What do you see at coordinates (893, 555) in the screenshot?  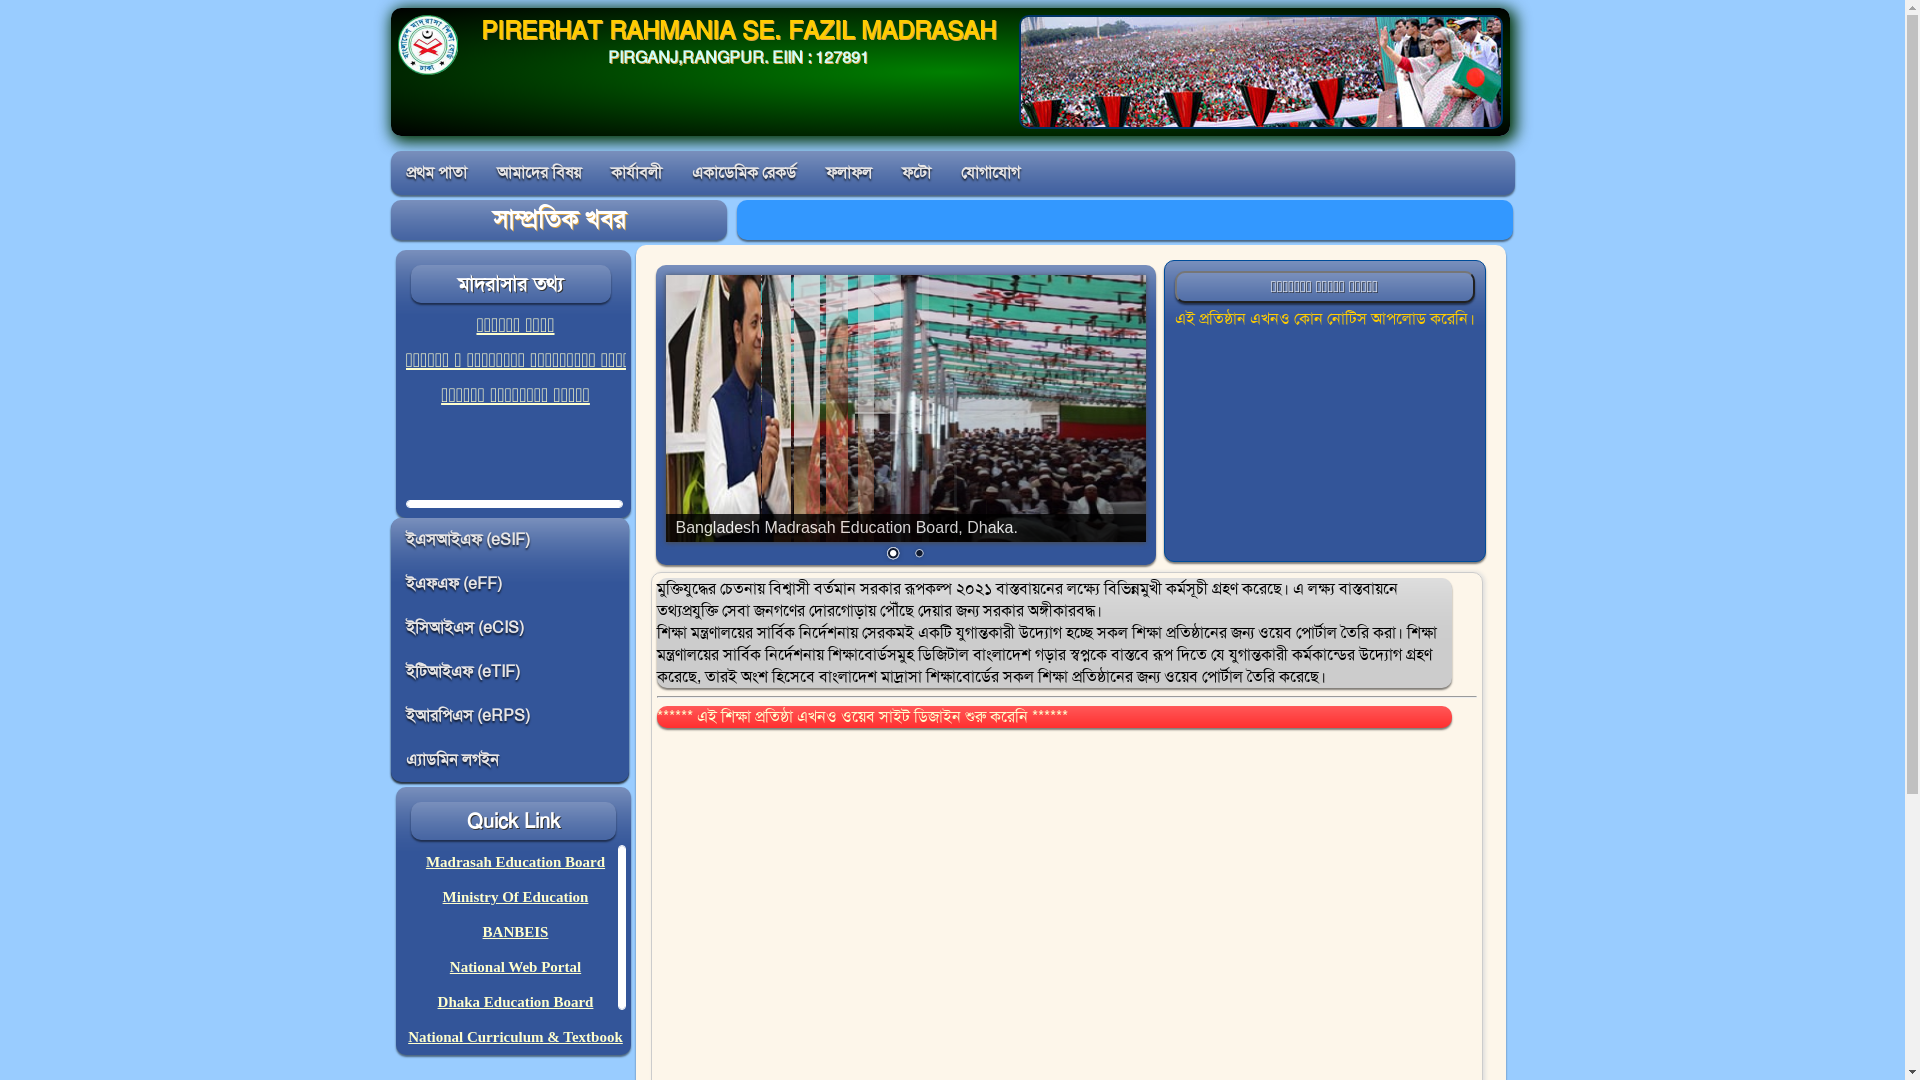 I see `1` at bounding box center [893, 555].